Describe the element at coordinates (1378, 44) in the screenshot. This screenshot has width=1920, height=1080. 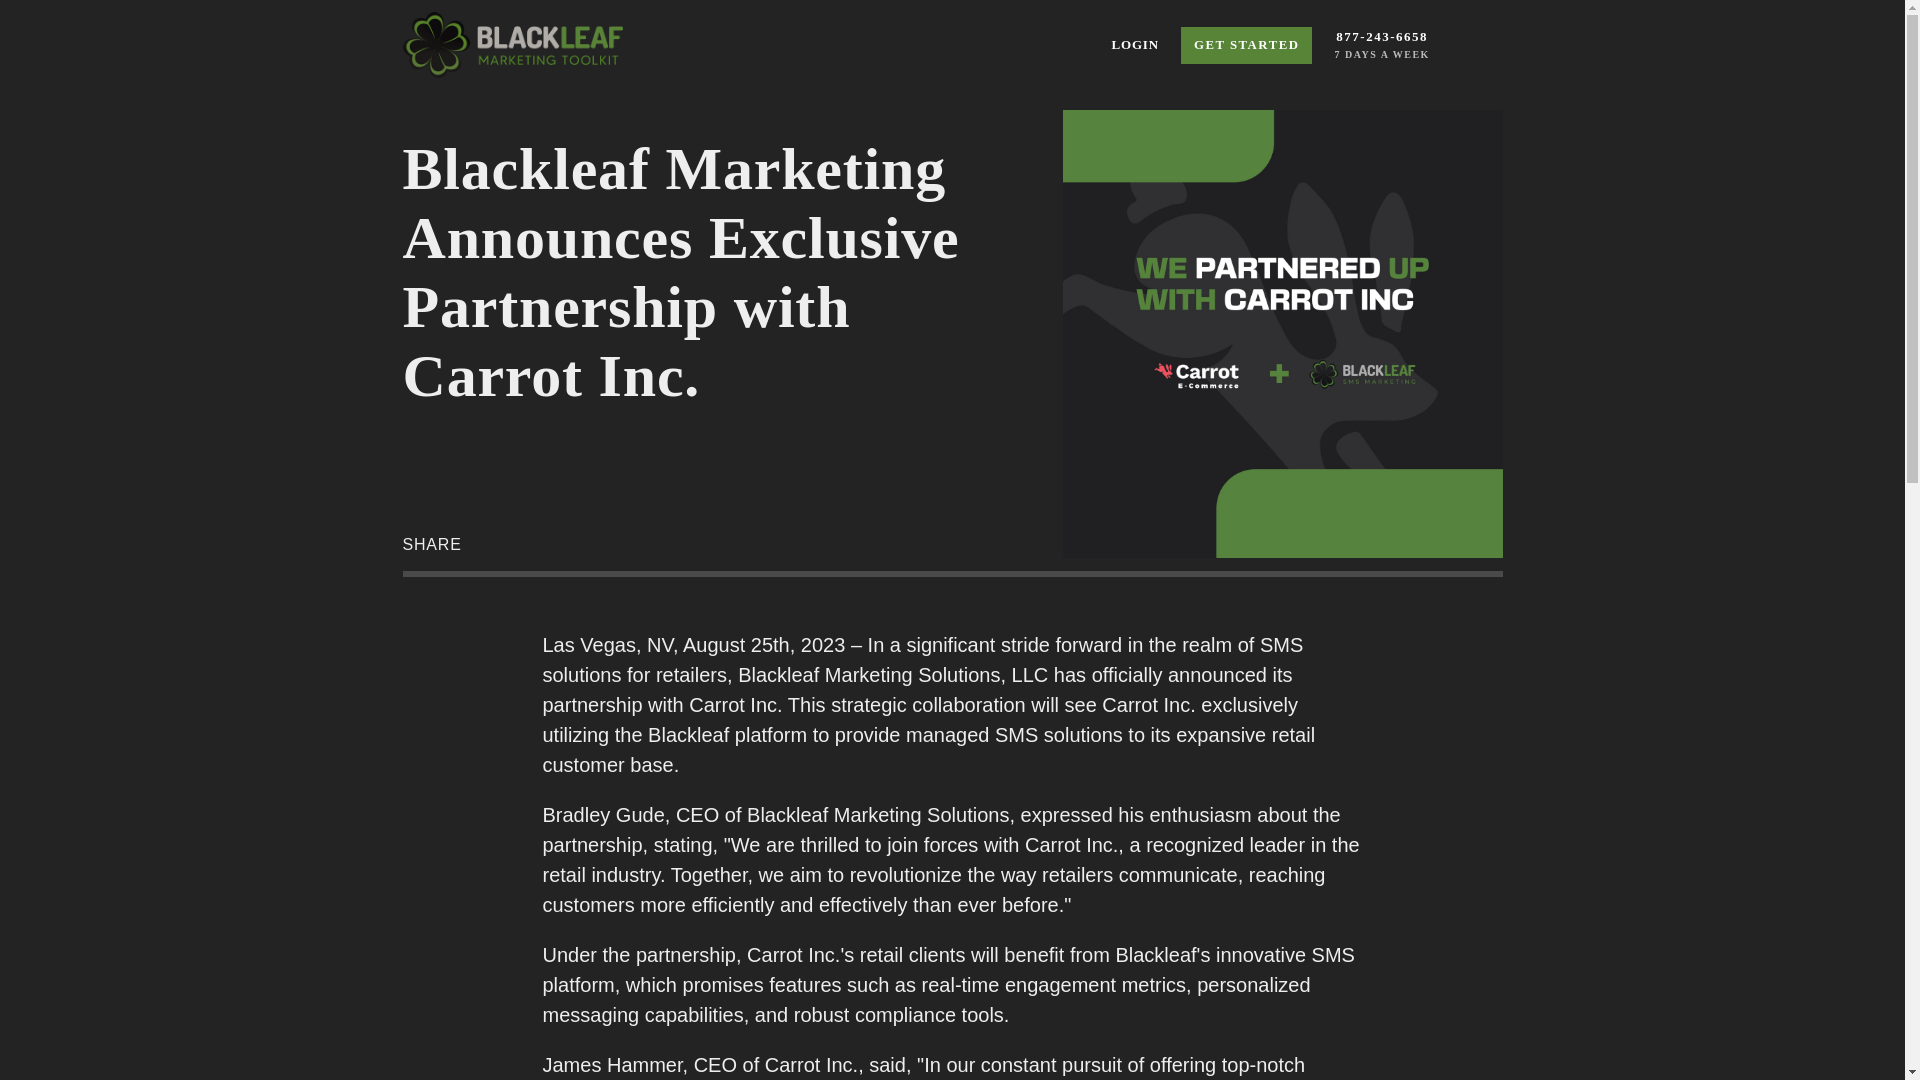
I see `LOGIN` at that location.